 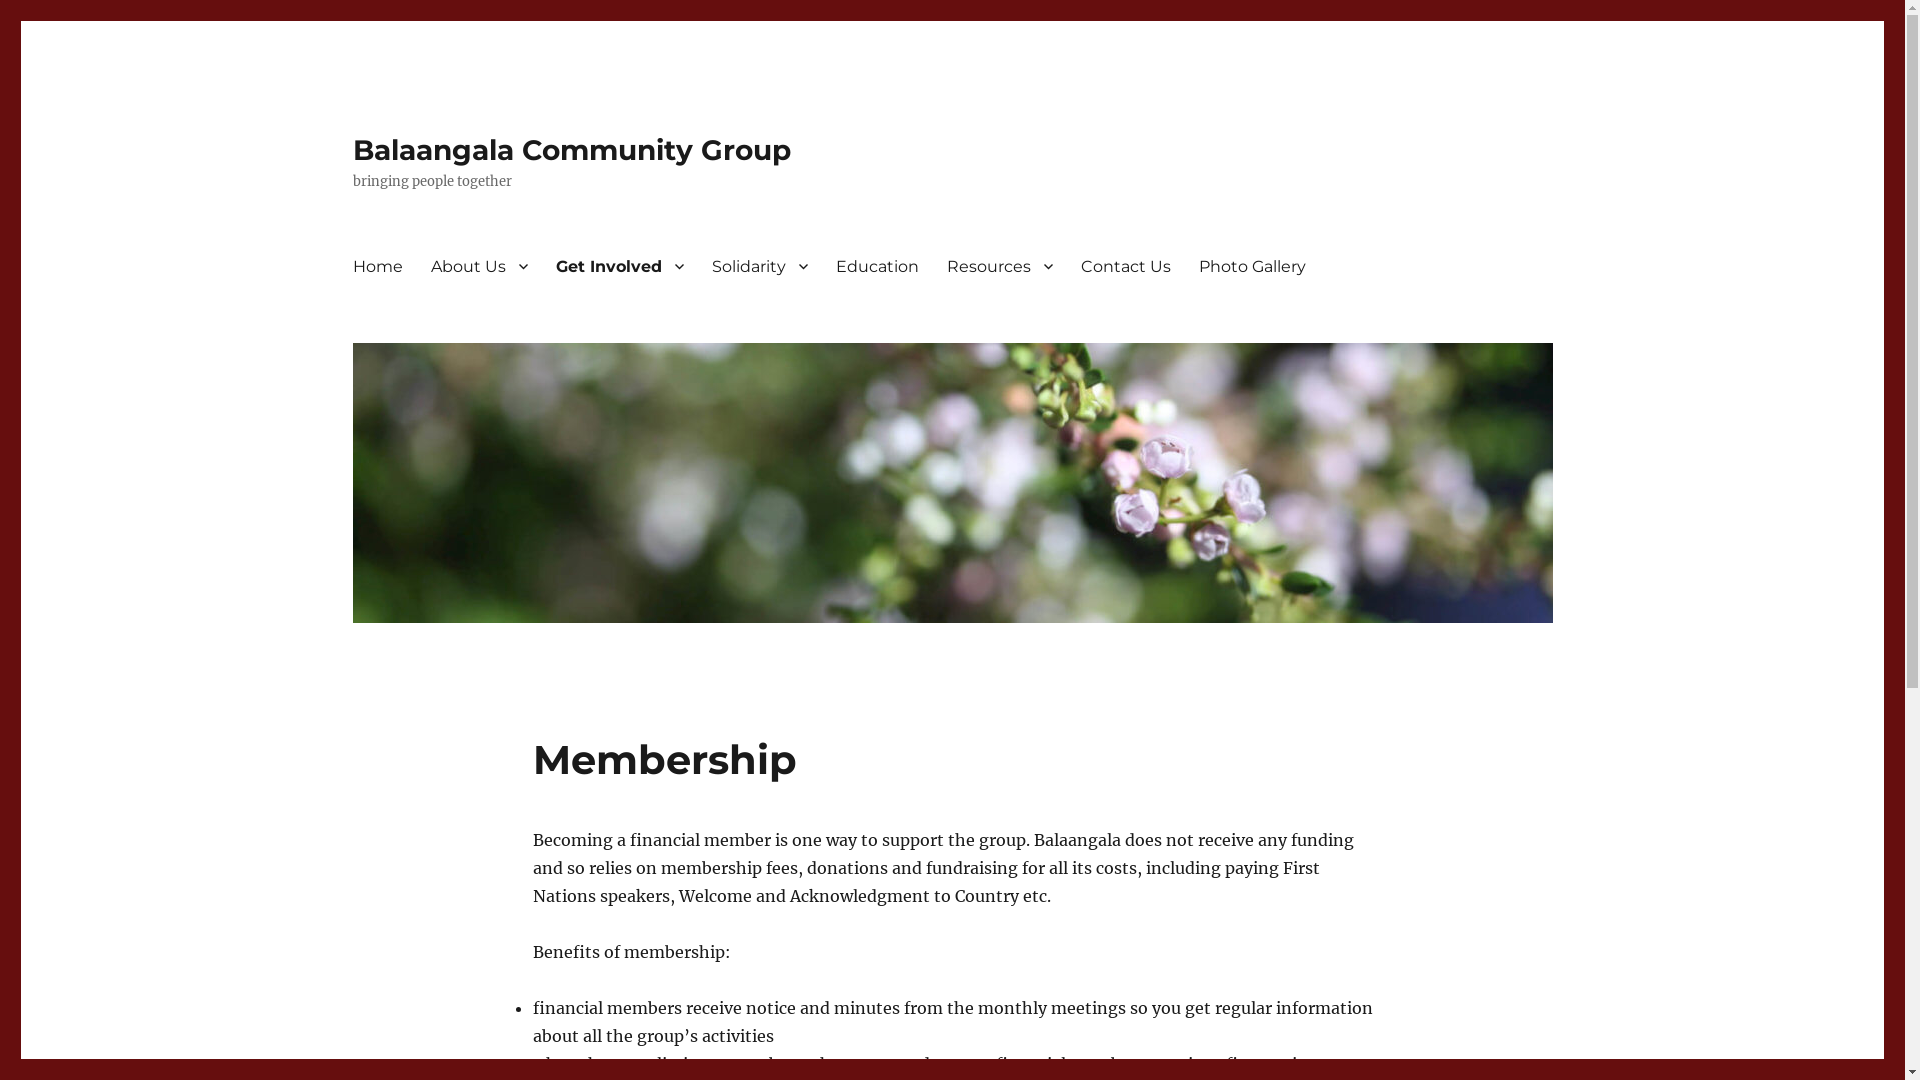 I want to click on Resources, so click(x=999, y=266).